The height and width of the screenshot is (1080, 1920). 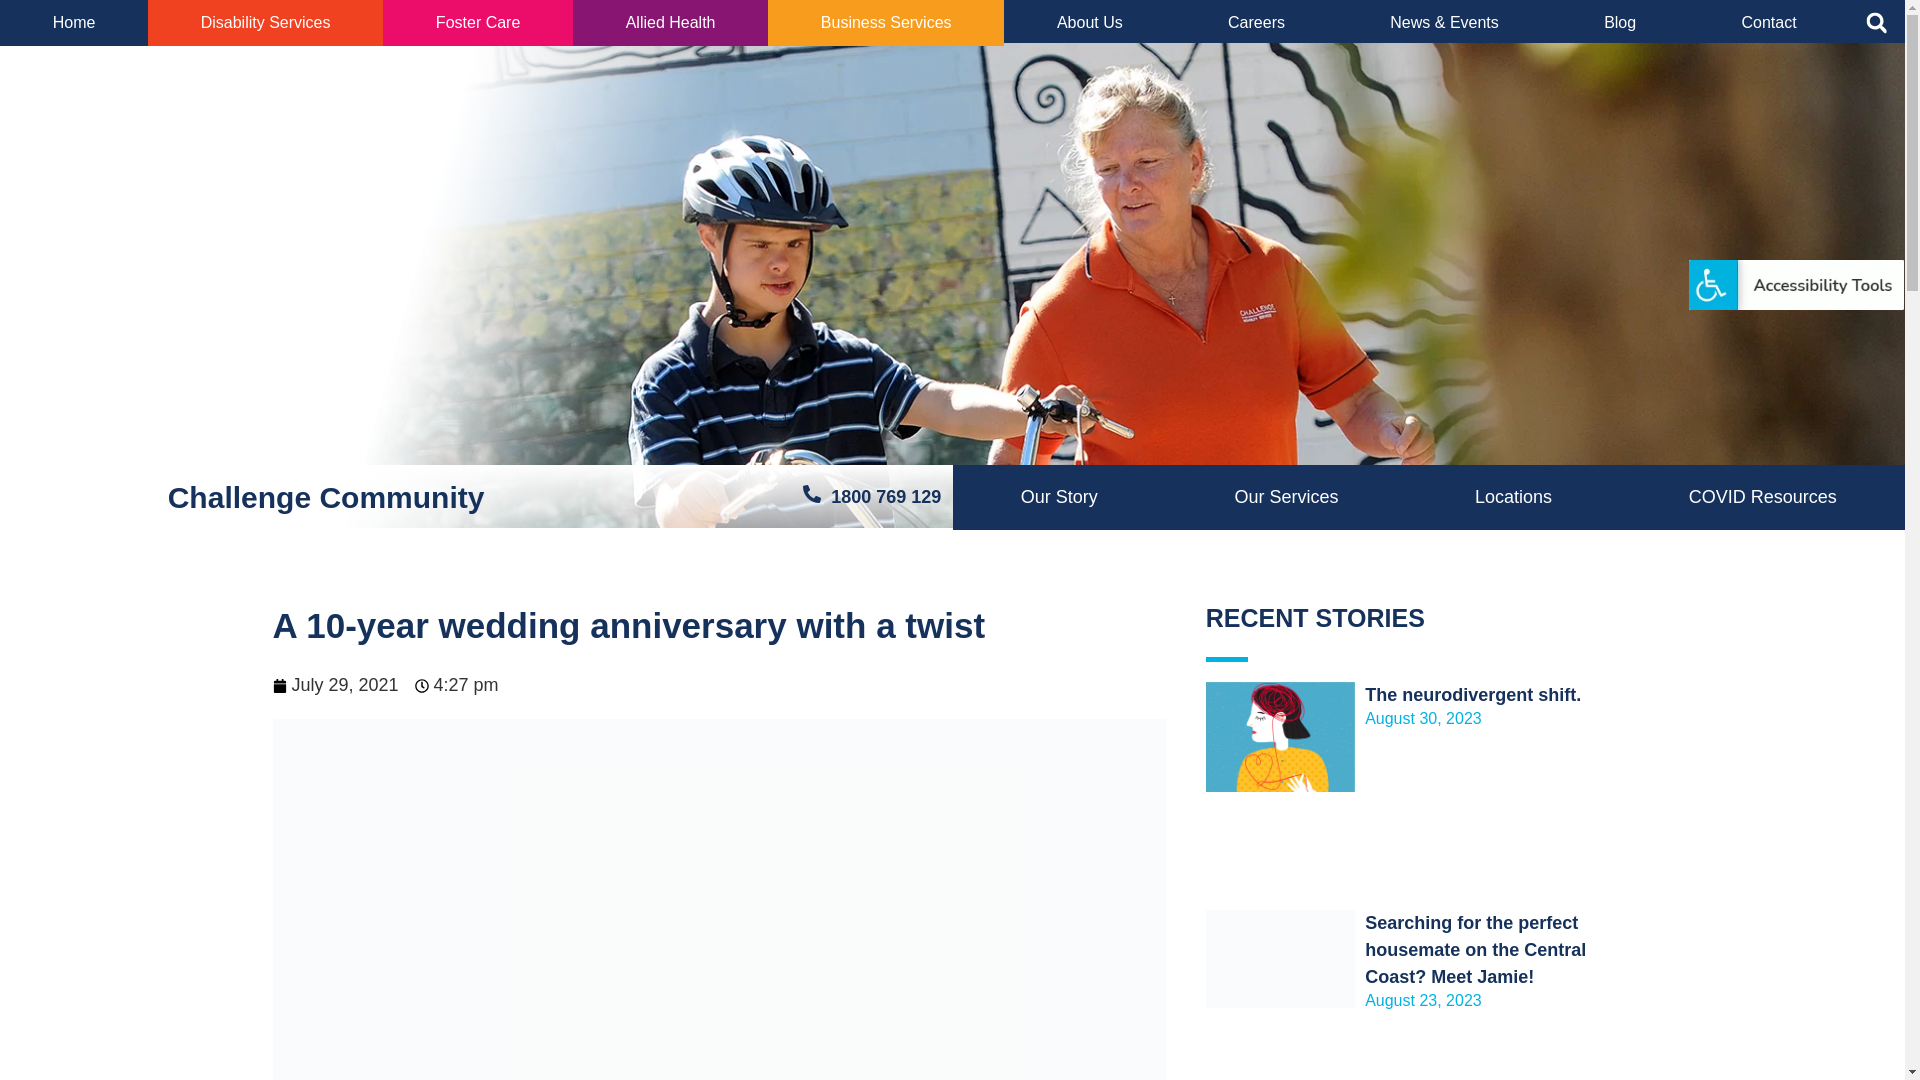 What do you see at coordinates (1059, 498) in the screenshot?
I see `Our Story` at bounding box center [1059, 498].